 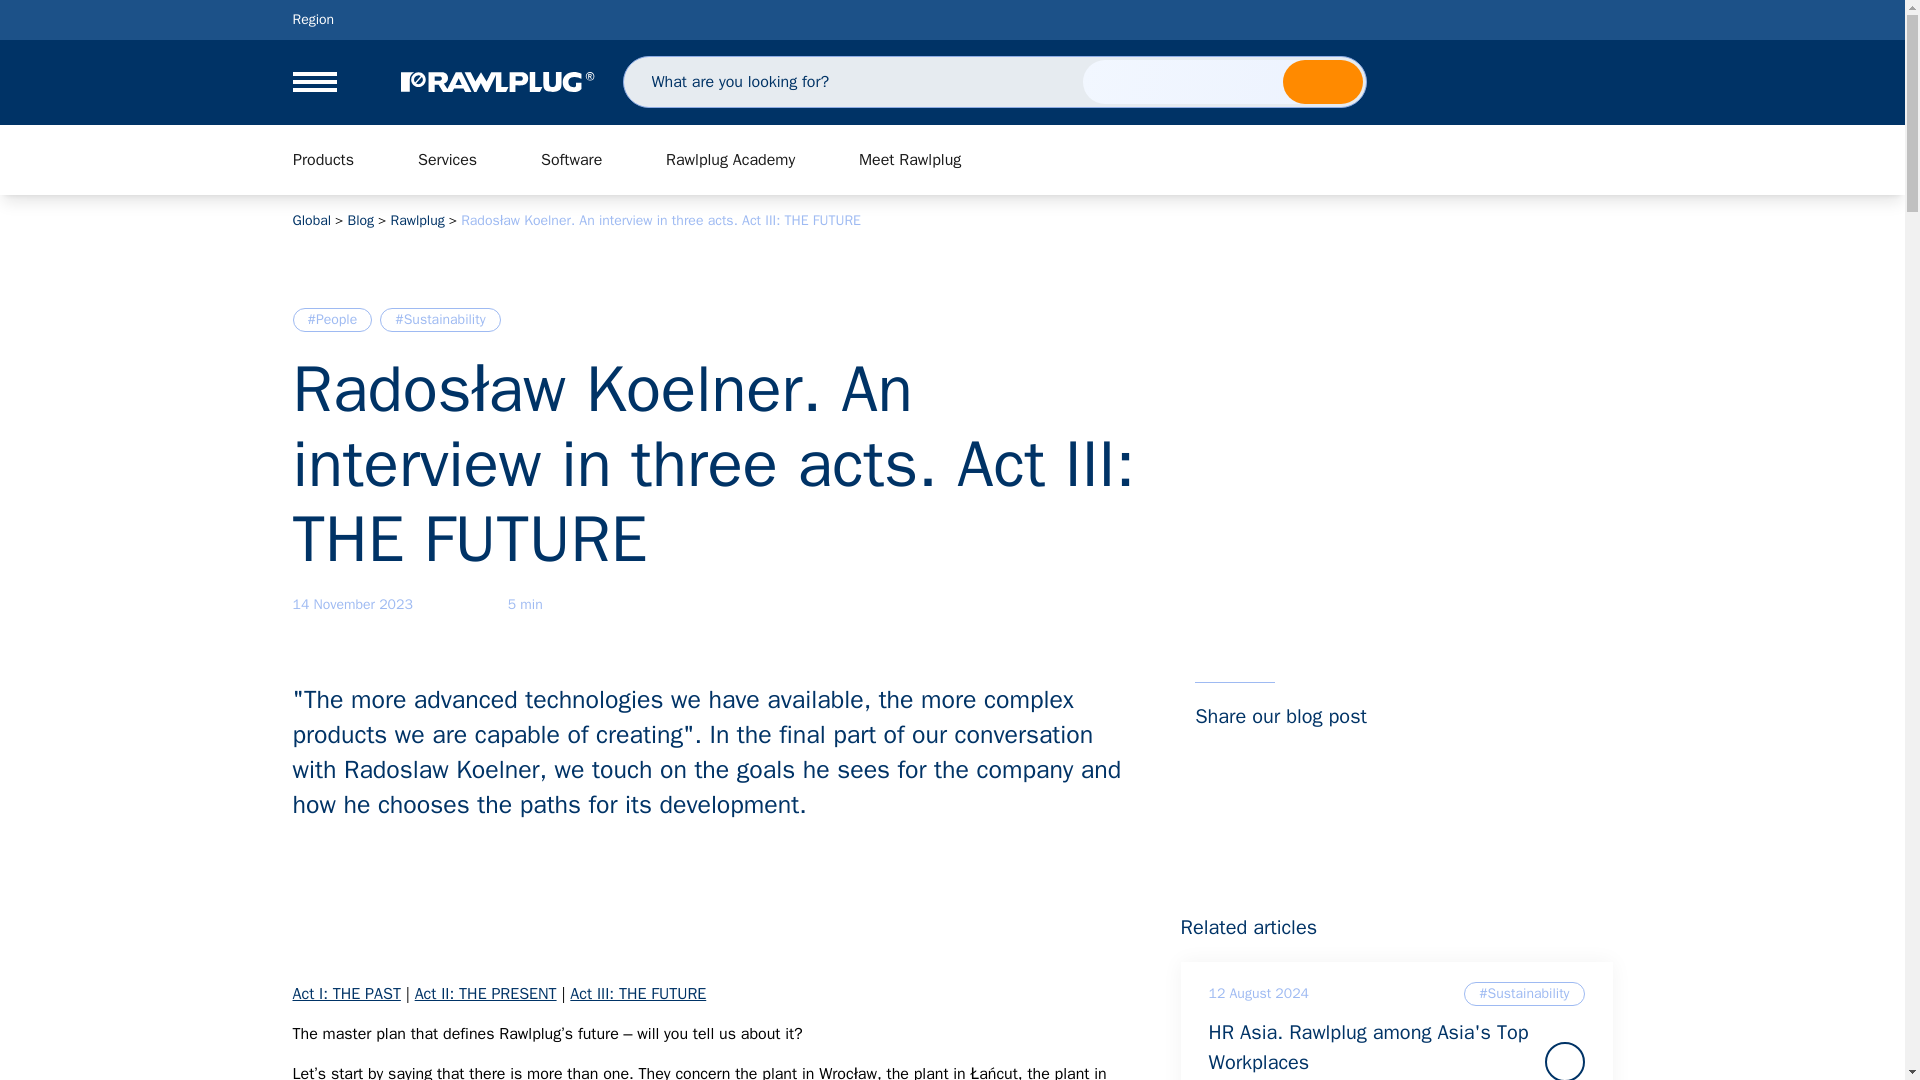 I want to click on facebook, so click(x=1254, y=753).